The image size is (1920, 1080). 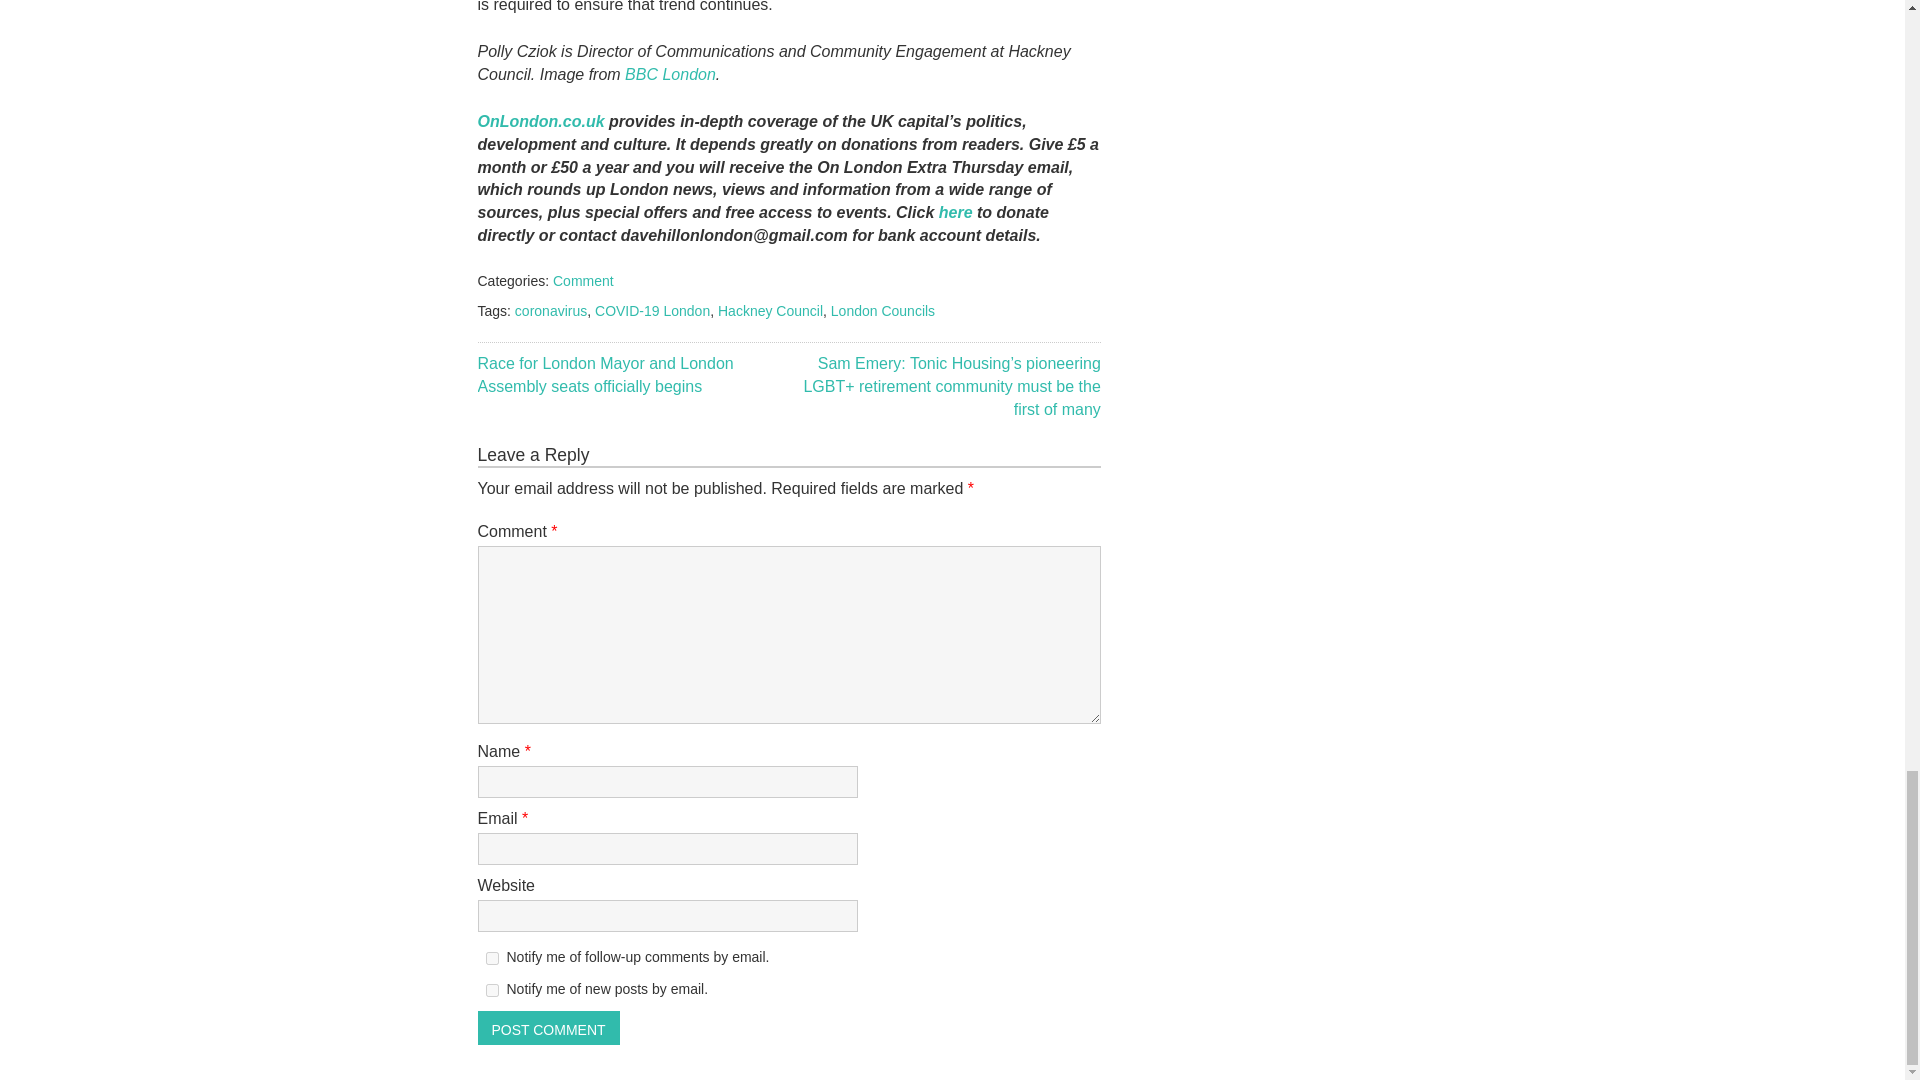 I want to click on subscribe, so click(x=492, y=958).